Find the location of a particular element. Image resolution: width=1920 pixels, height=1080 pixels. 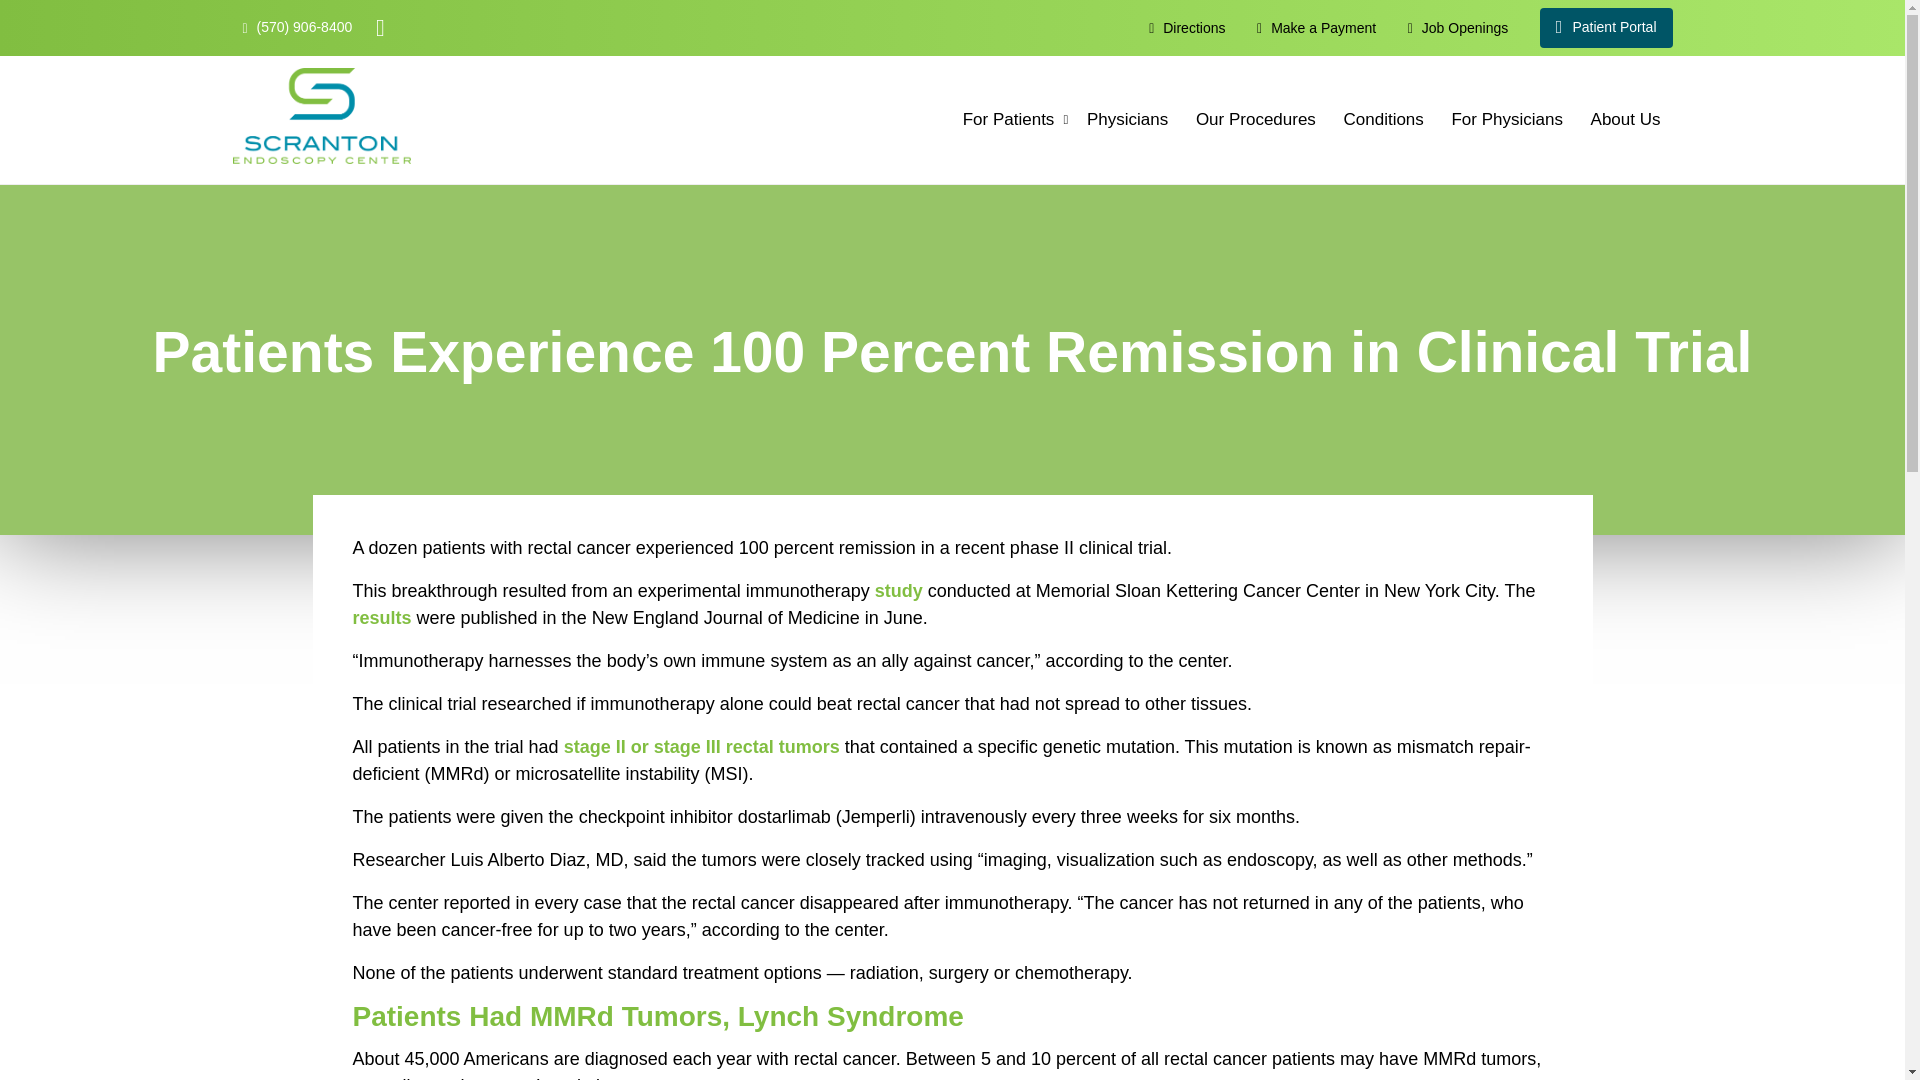

Physicians is located at coordinates (1128, 120).